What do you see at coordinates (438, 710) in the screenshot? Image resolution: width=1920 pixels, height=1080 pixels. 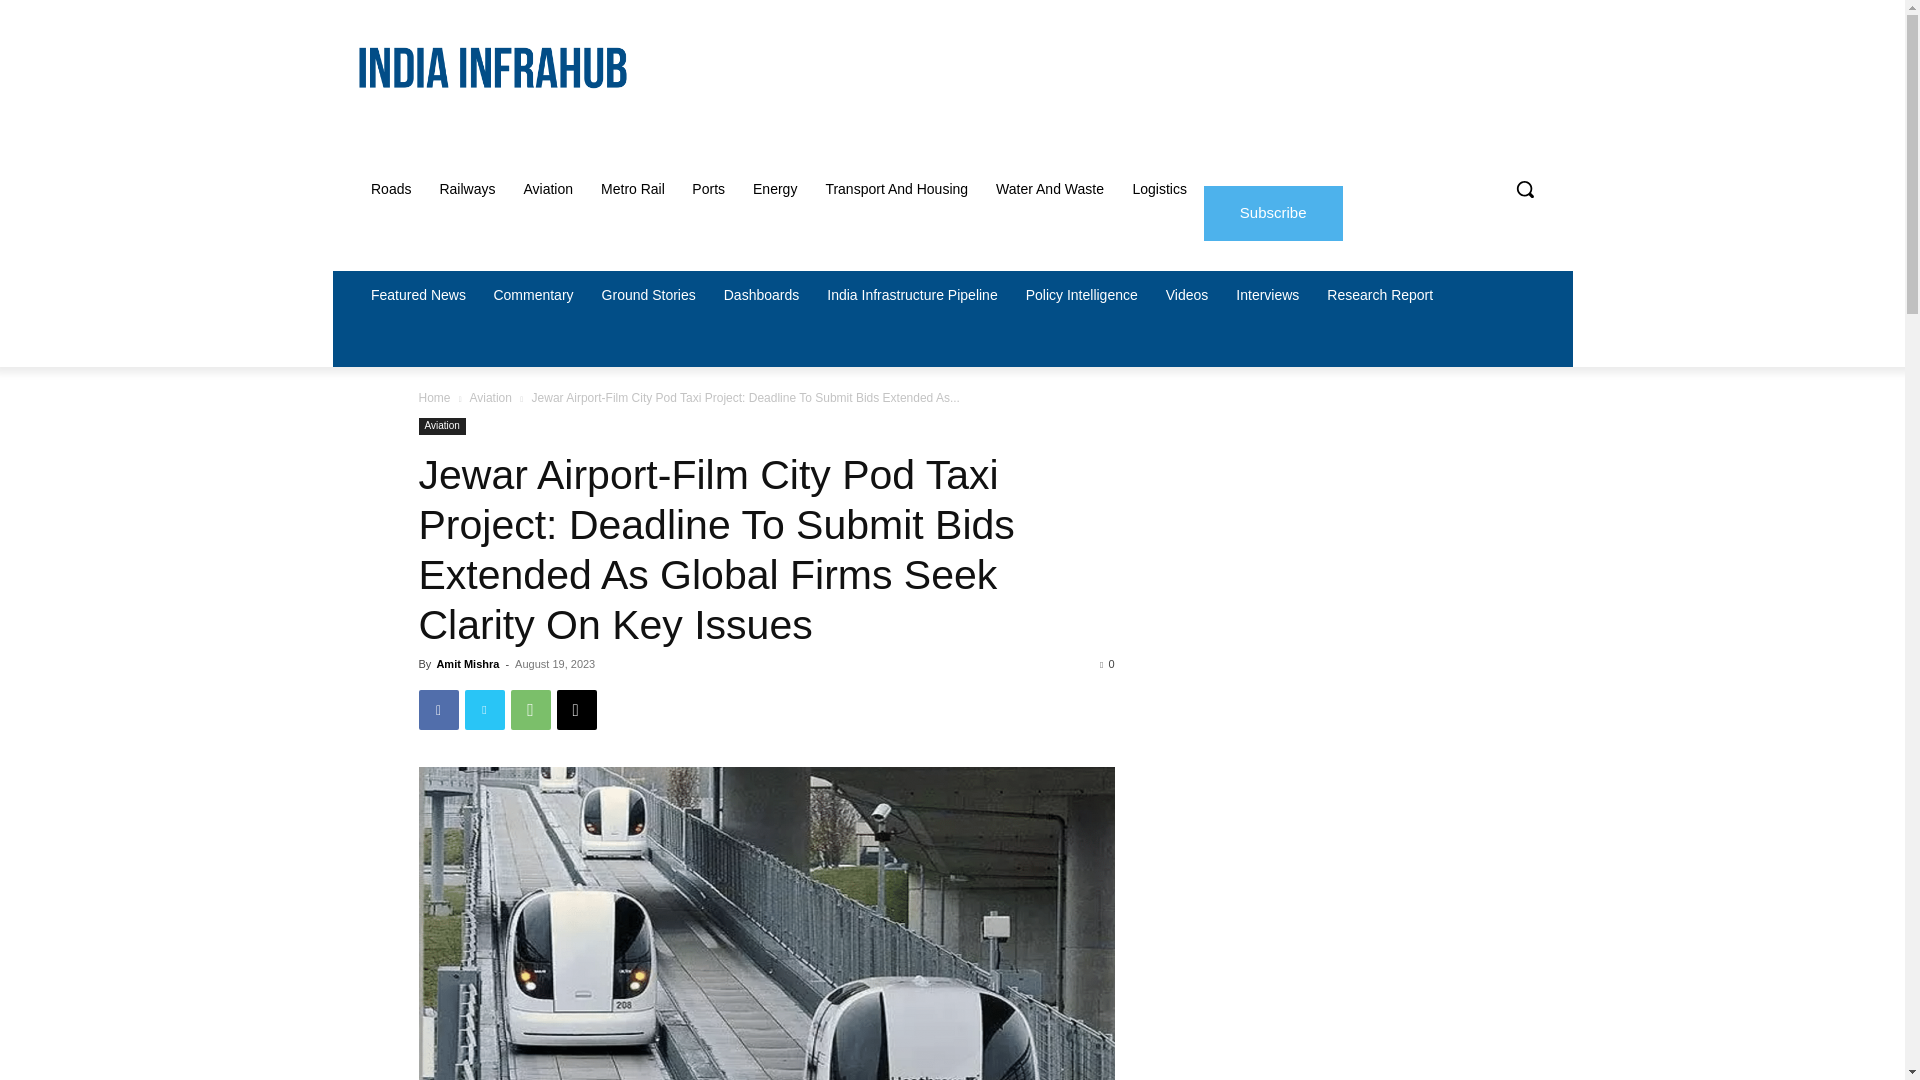 I see `Facebook` at bounding box center [438, 710].